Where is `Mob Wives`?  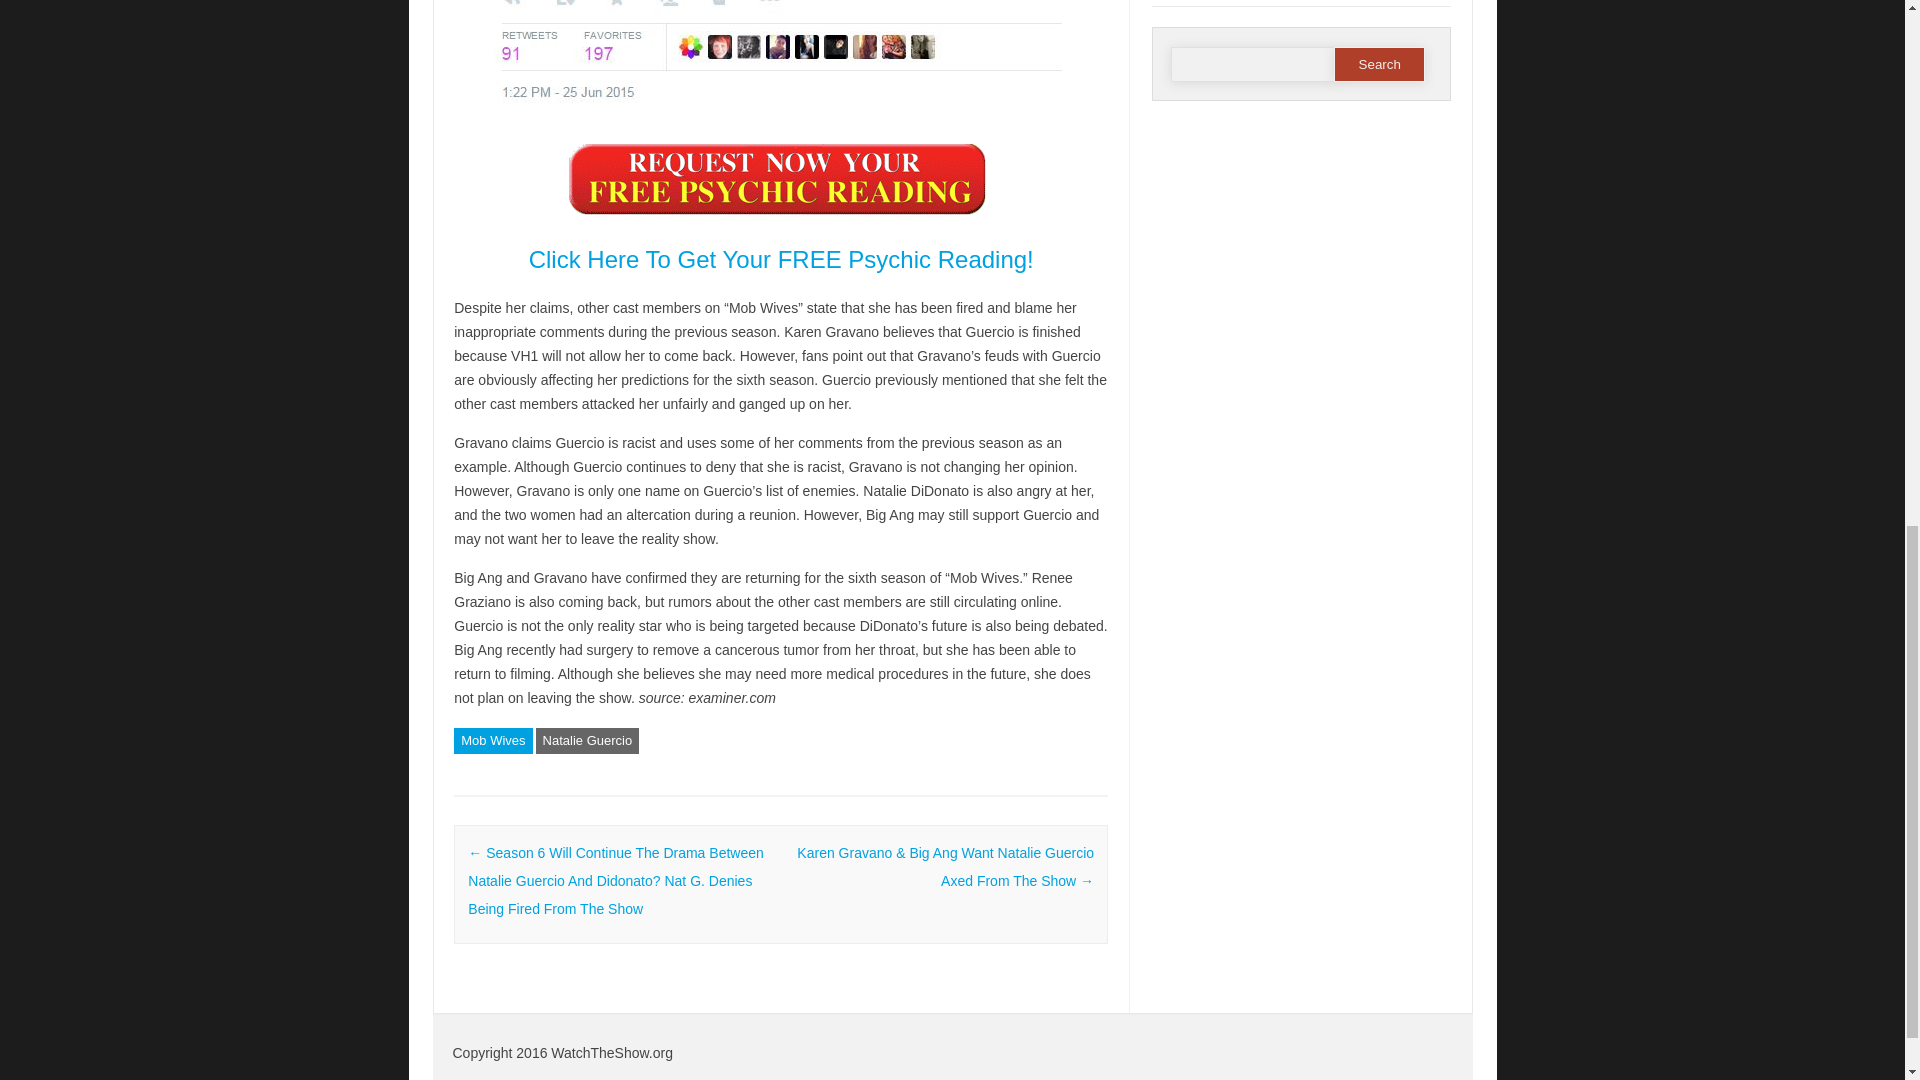
Mob Wives is located at coordinates (492, 740).